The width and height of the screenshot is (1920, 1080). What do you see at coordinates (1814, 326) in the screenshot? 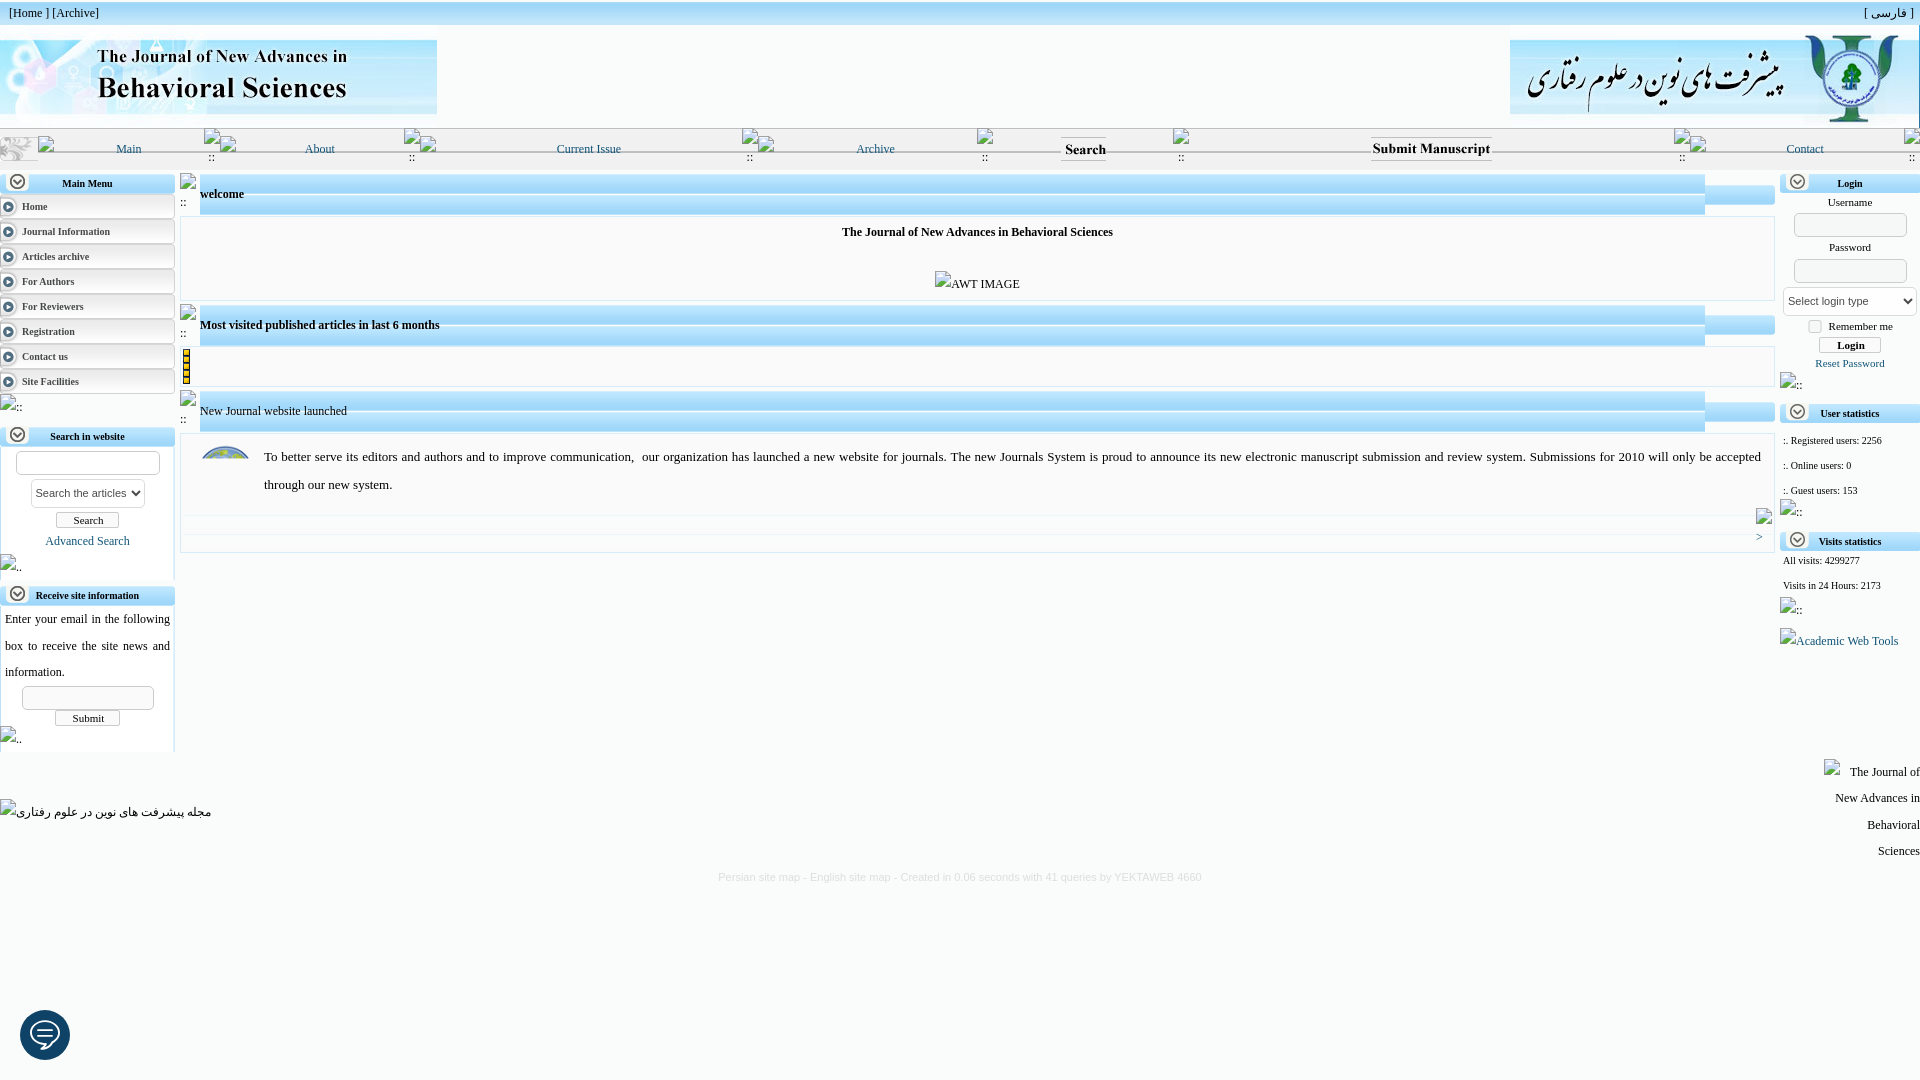
I see `on` at bounding box center [1814, 326].